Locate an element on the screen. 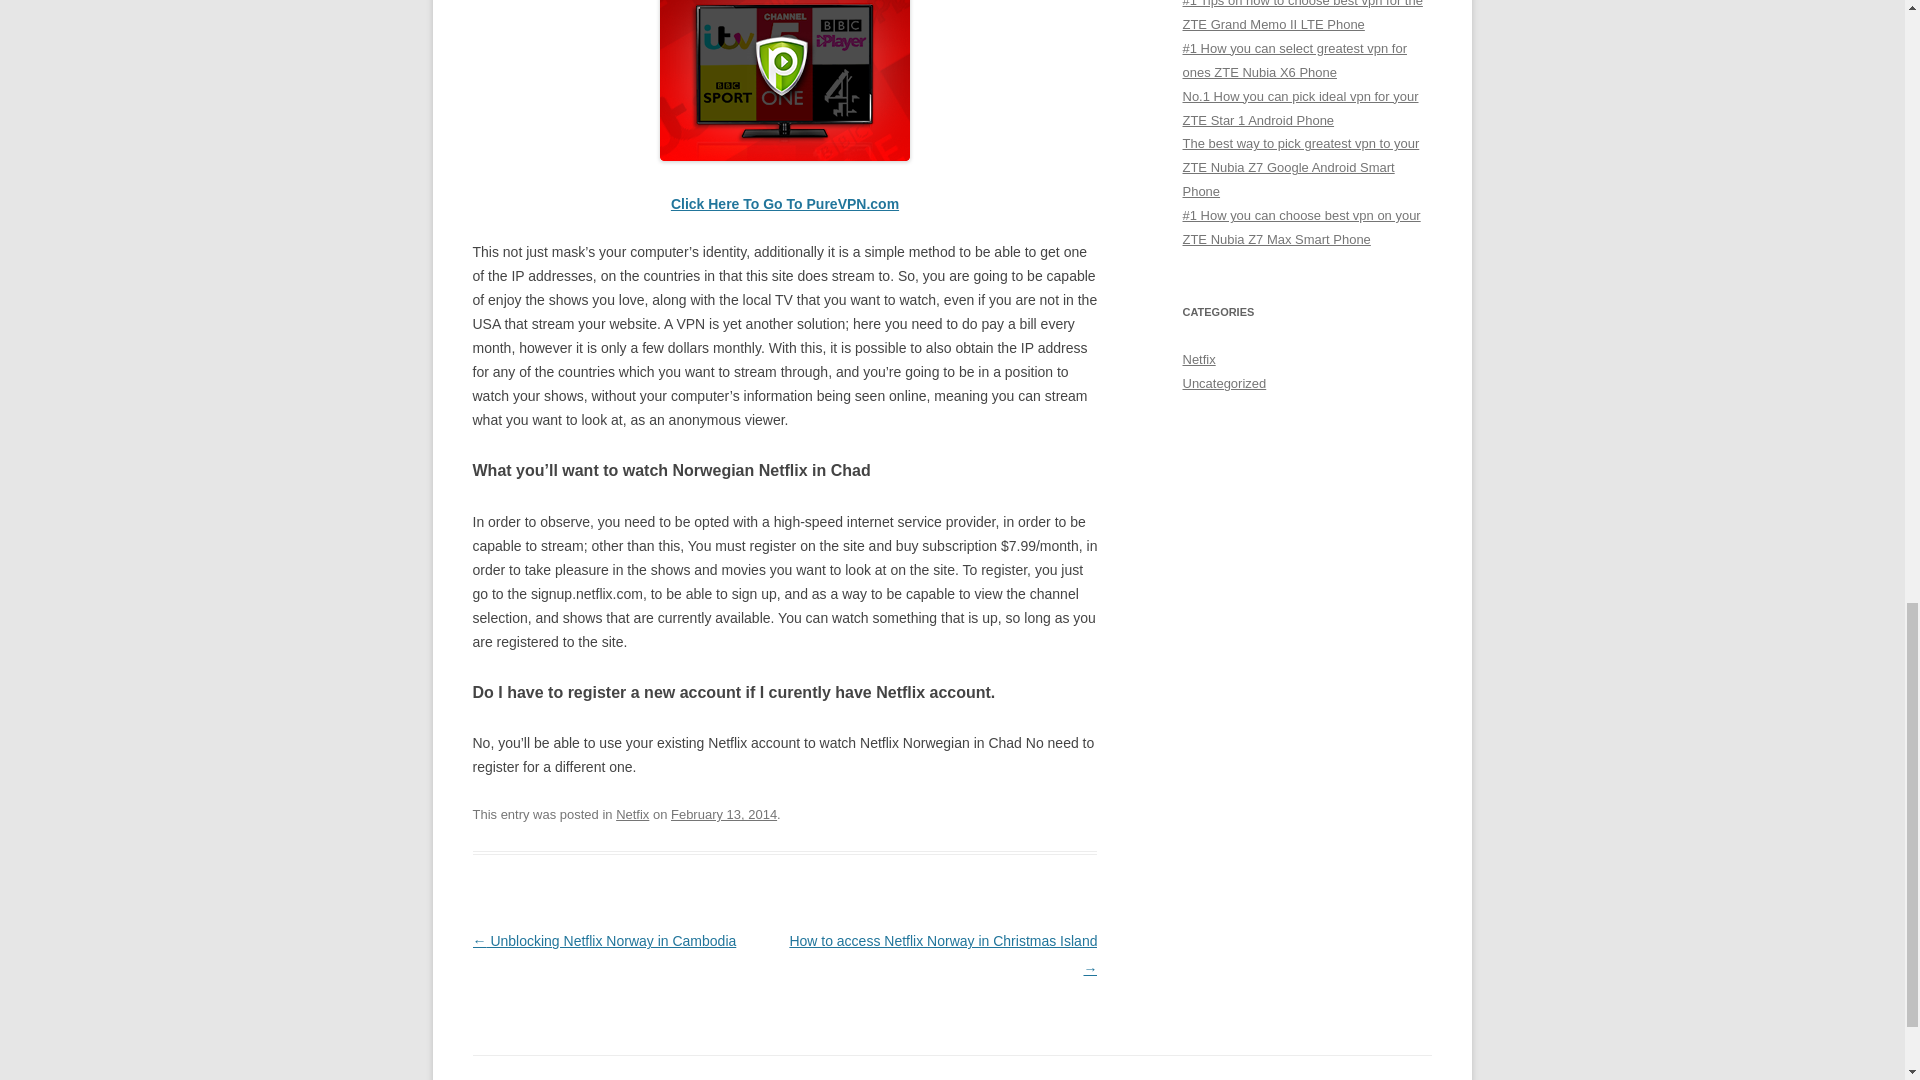  Click Here To Go To PureVPN.com is located at coordinates (784, 203).